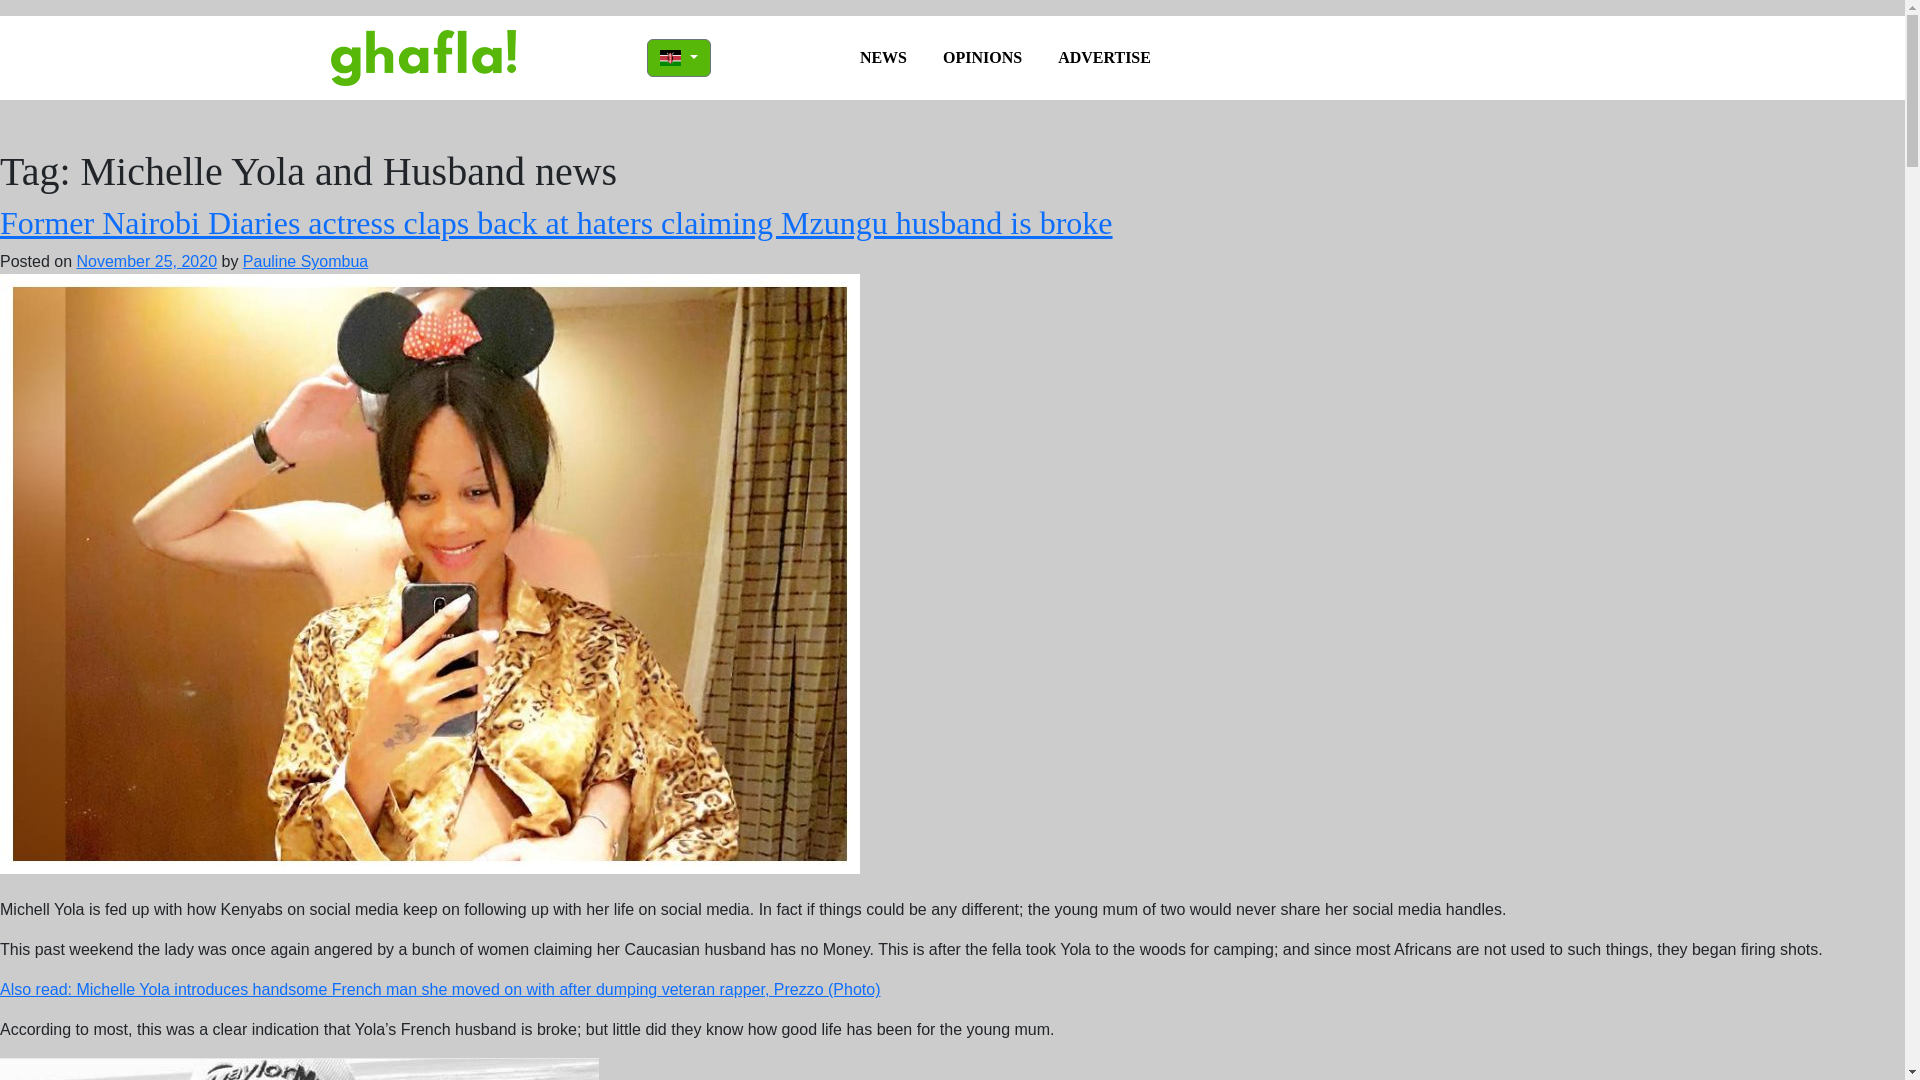 The height and width of the screenshot is (1080, 1920). What do you see at coordinates (1104, 57) in the screenshot?
I see `ADVERTISE` at bounding box center [1104, 57].